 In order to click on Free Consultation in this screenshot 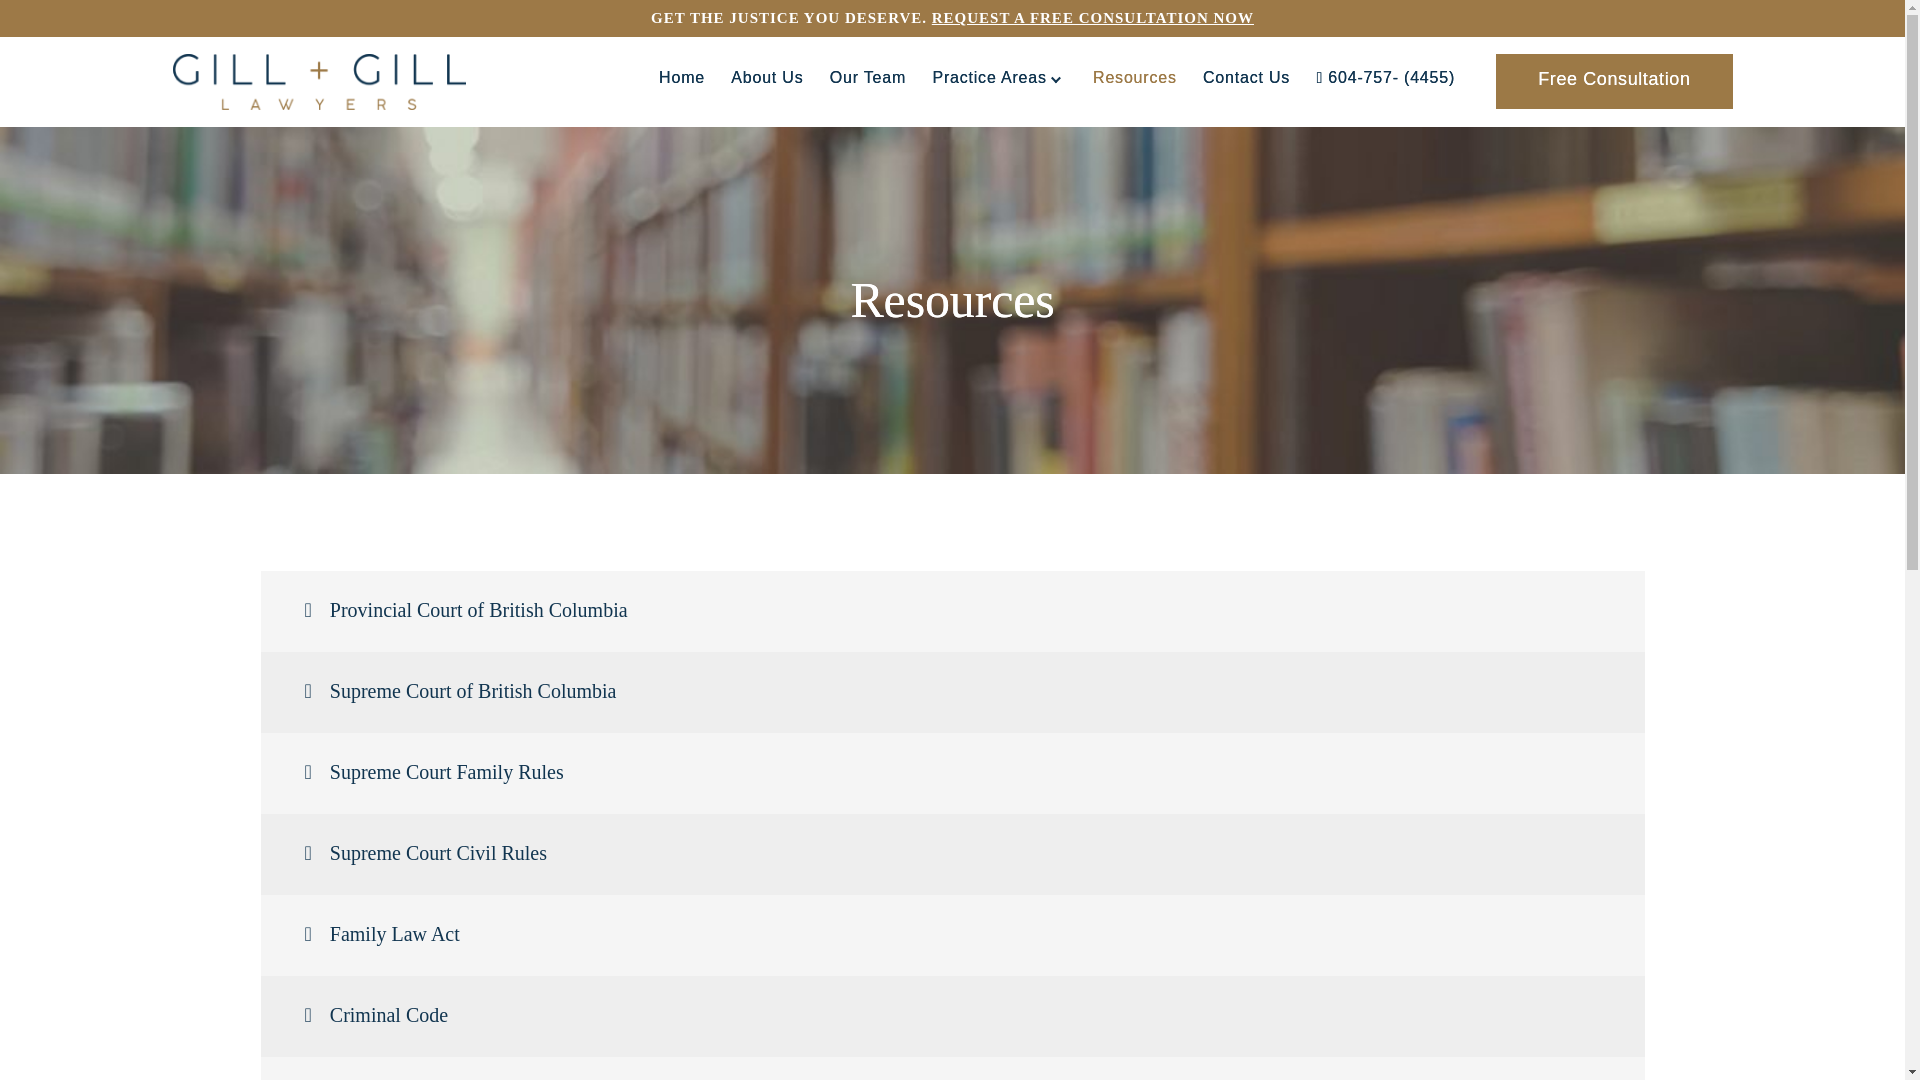, I will do `click(1613, 80)`.